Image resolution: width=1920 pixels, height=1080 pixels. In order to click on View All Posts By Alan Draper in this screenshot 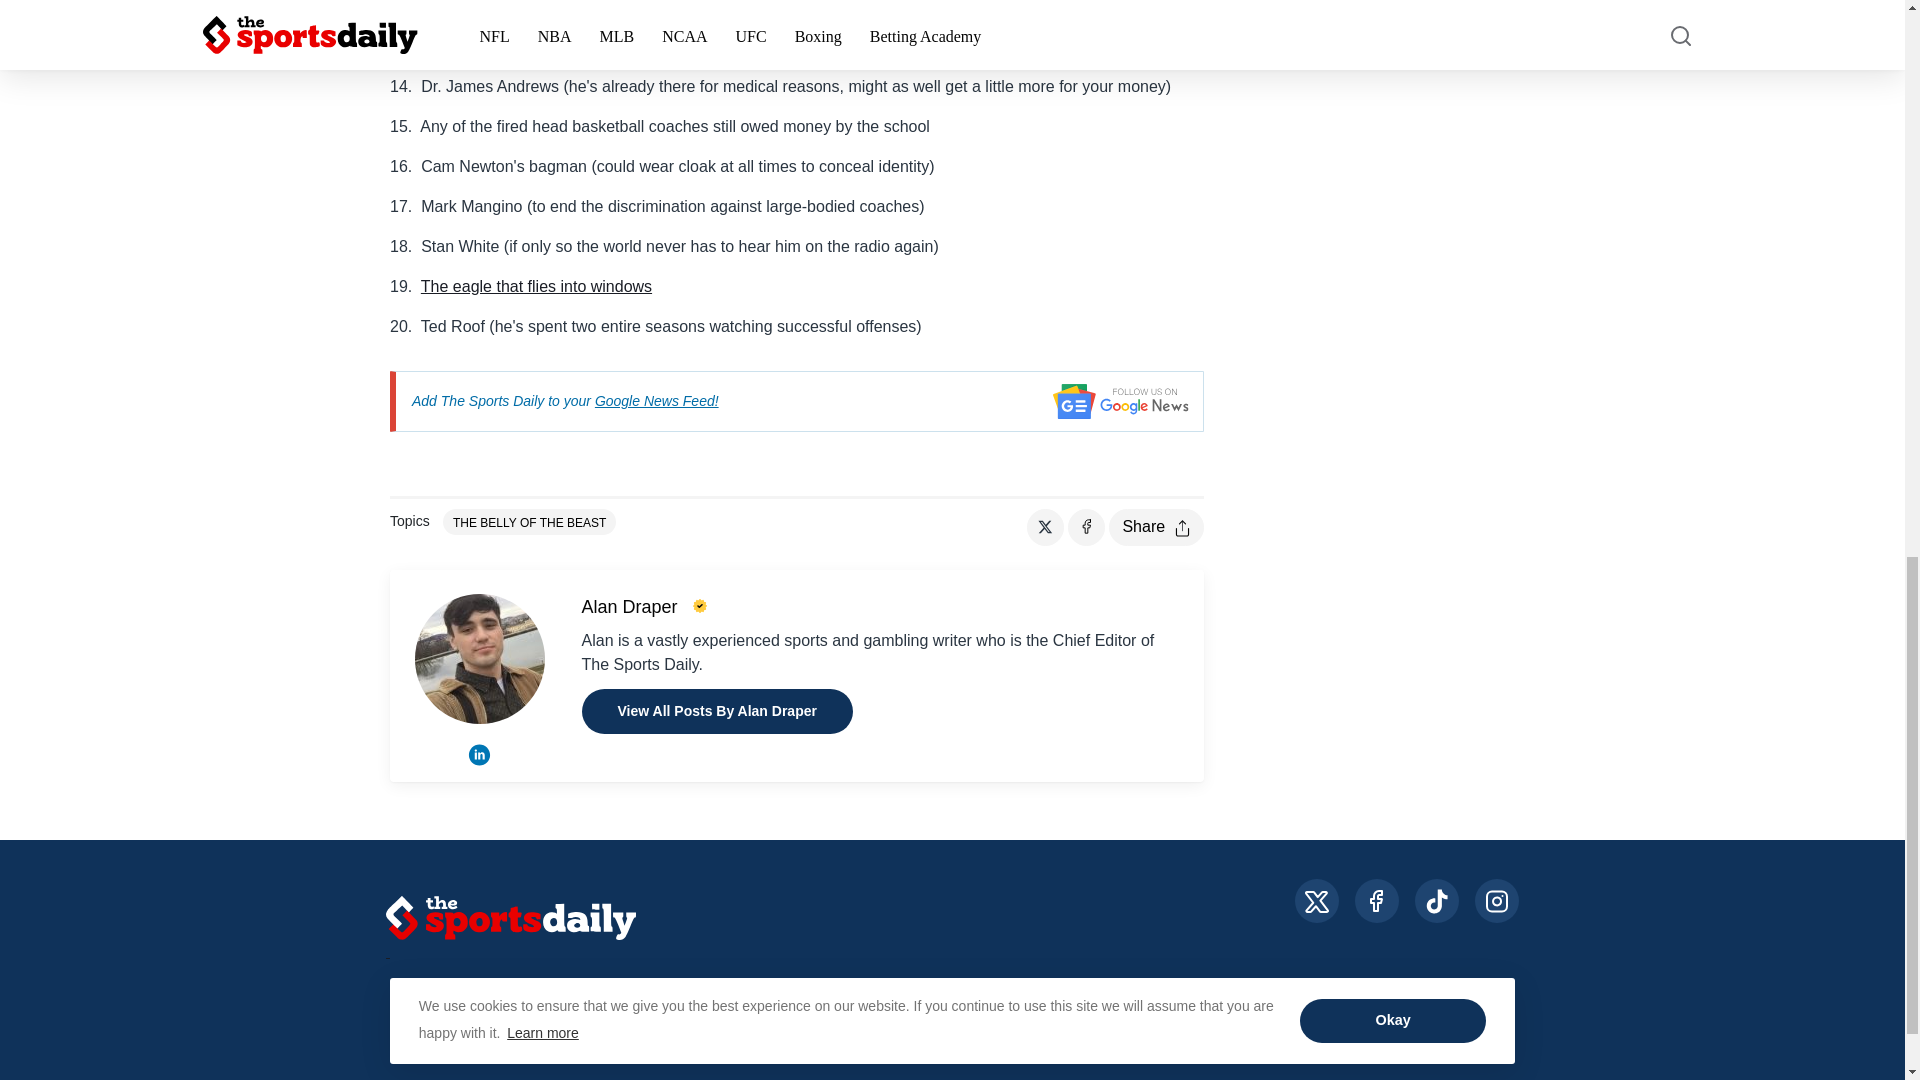, I will do `click(716, 712)`.